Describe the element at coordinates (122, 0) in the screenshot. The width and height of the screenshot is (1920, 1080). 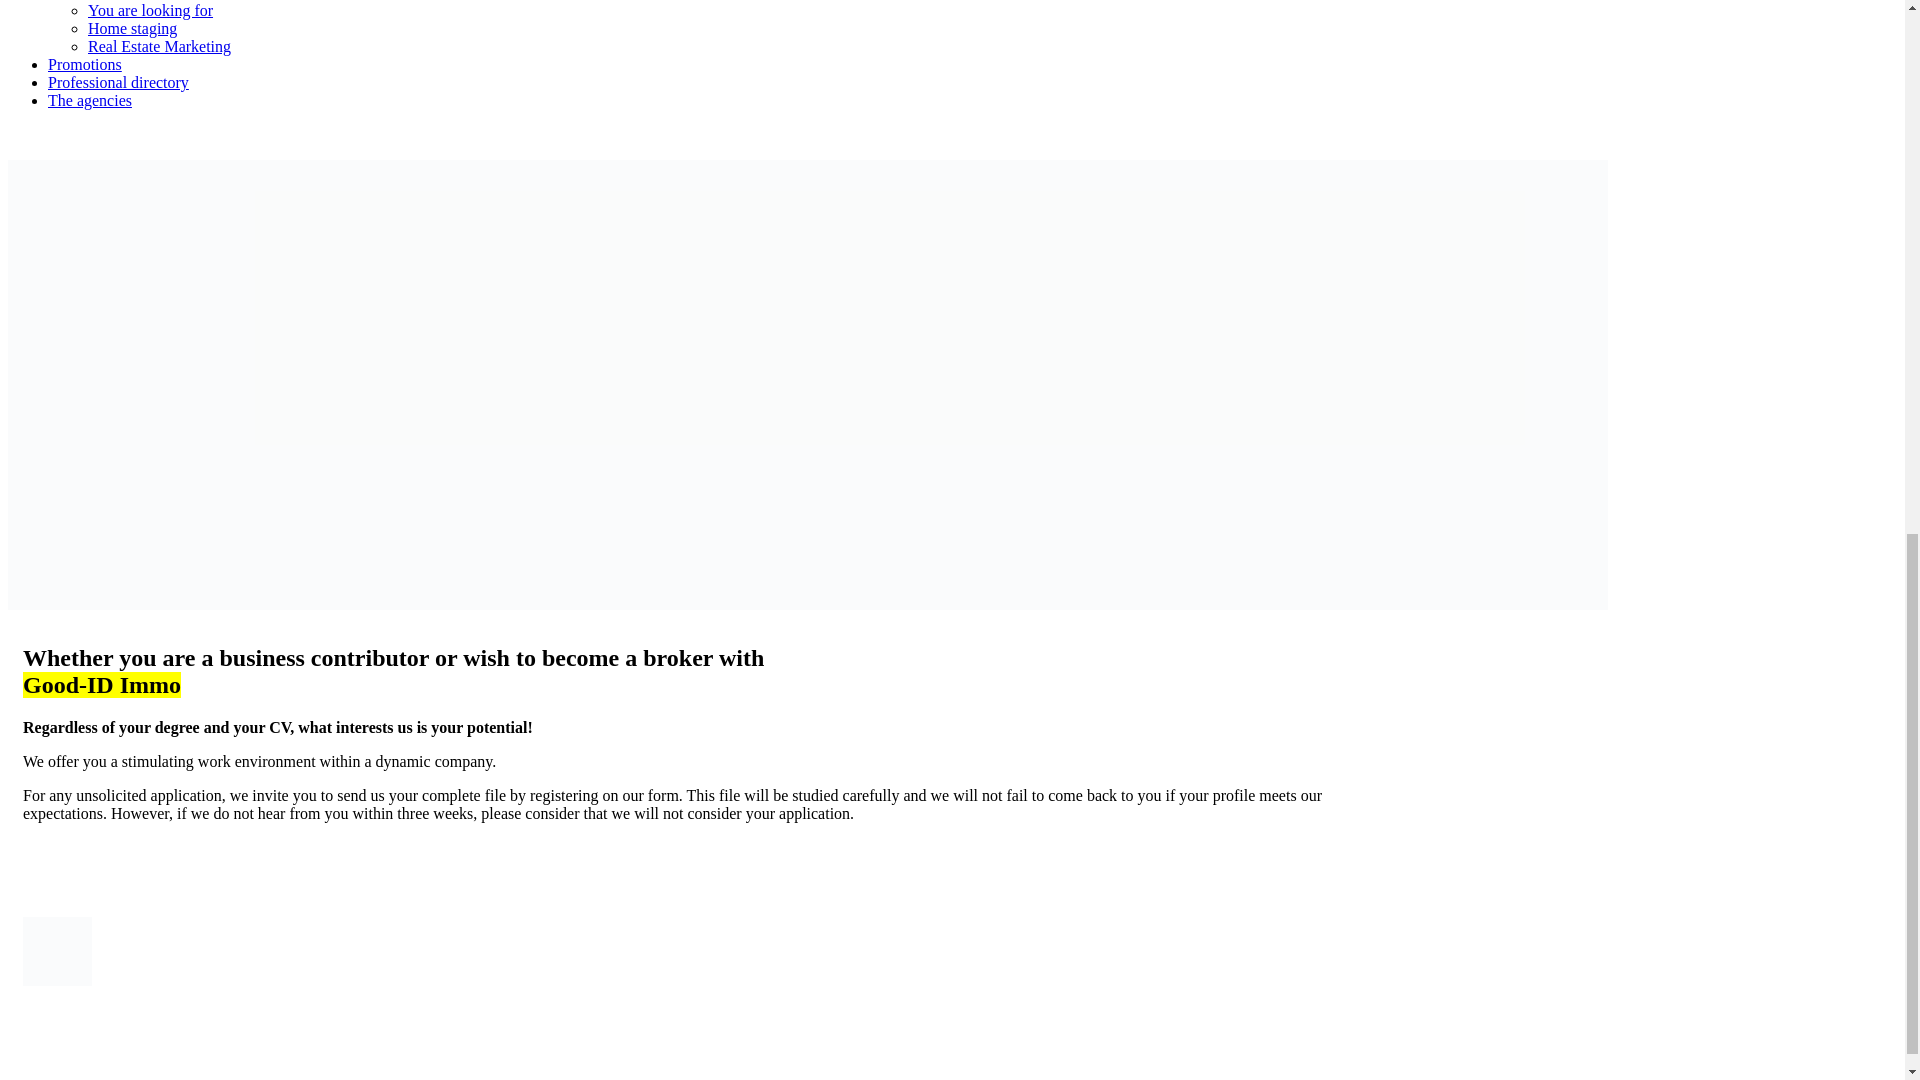
I see `Relocation` at that location.